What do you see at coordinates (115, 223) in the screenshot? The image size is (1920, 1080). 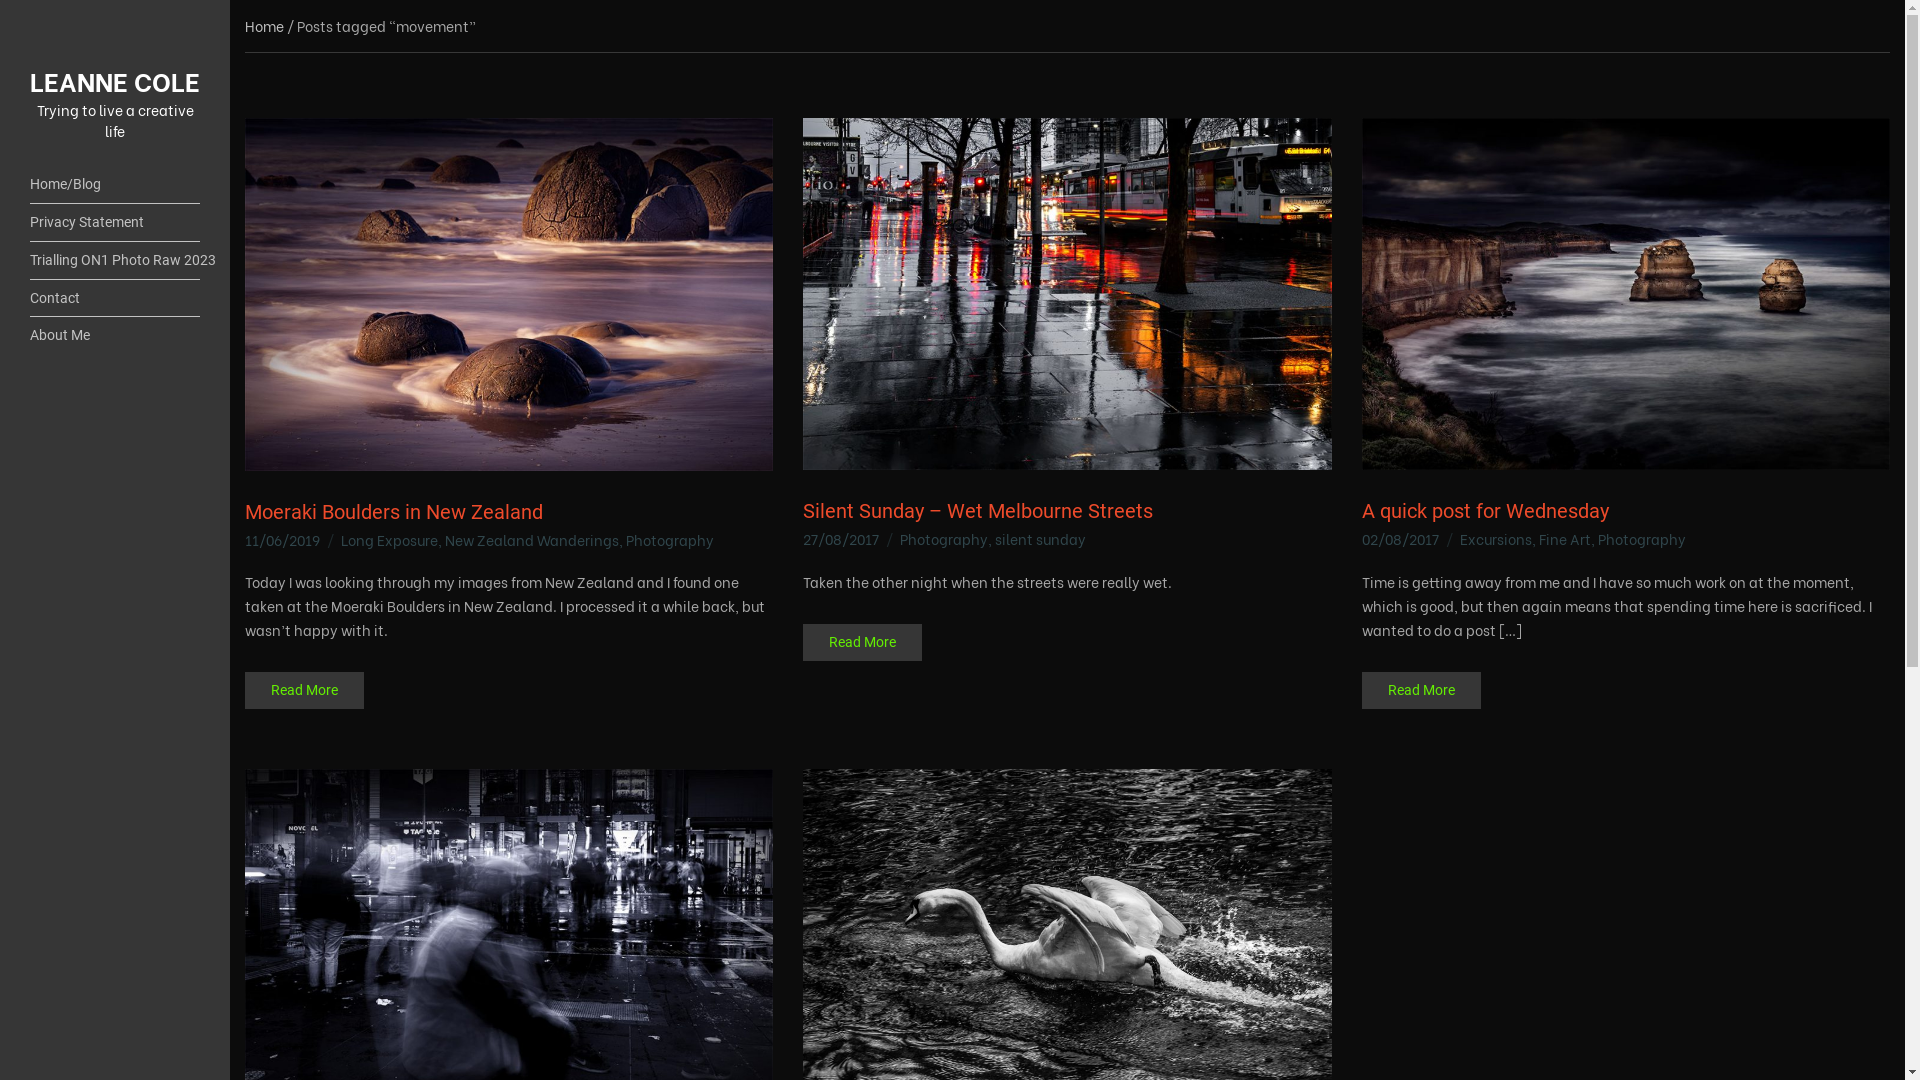 I see `Privacy Statement` at bounding box center [115, 223].